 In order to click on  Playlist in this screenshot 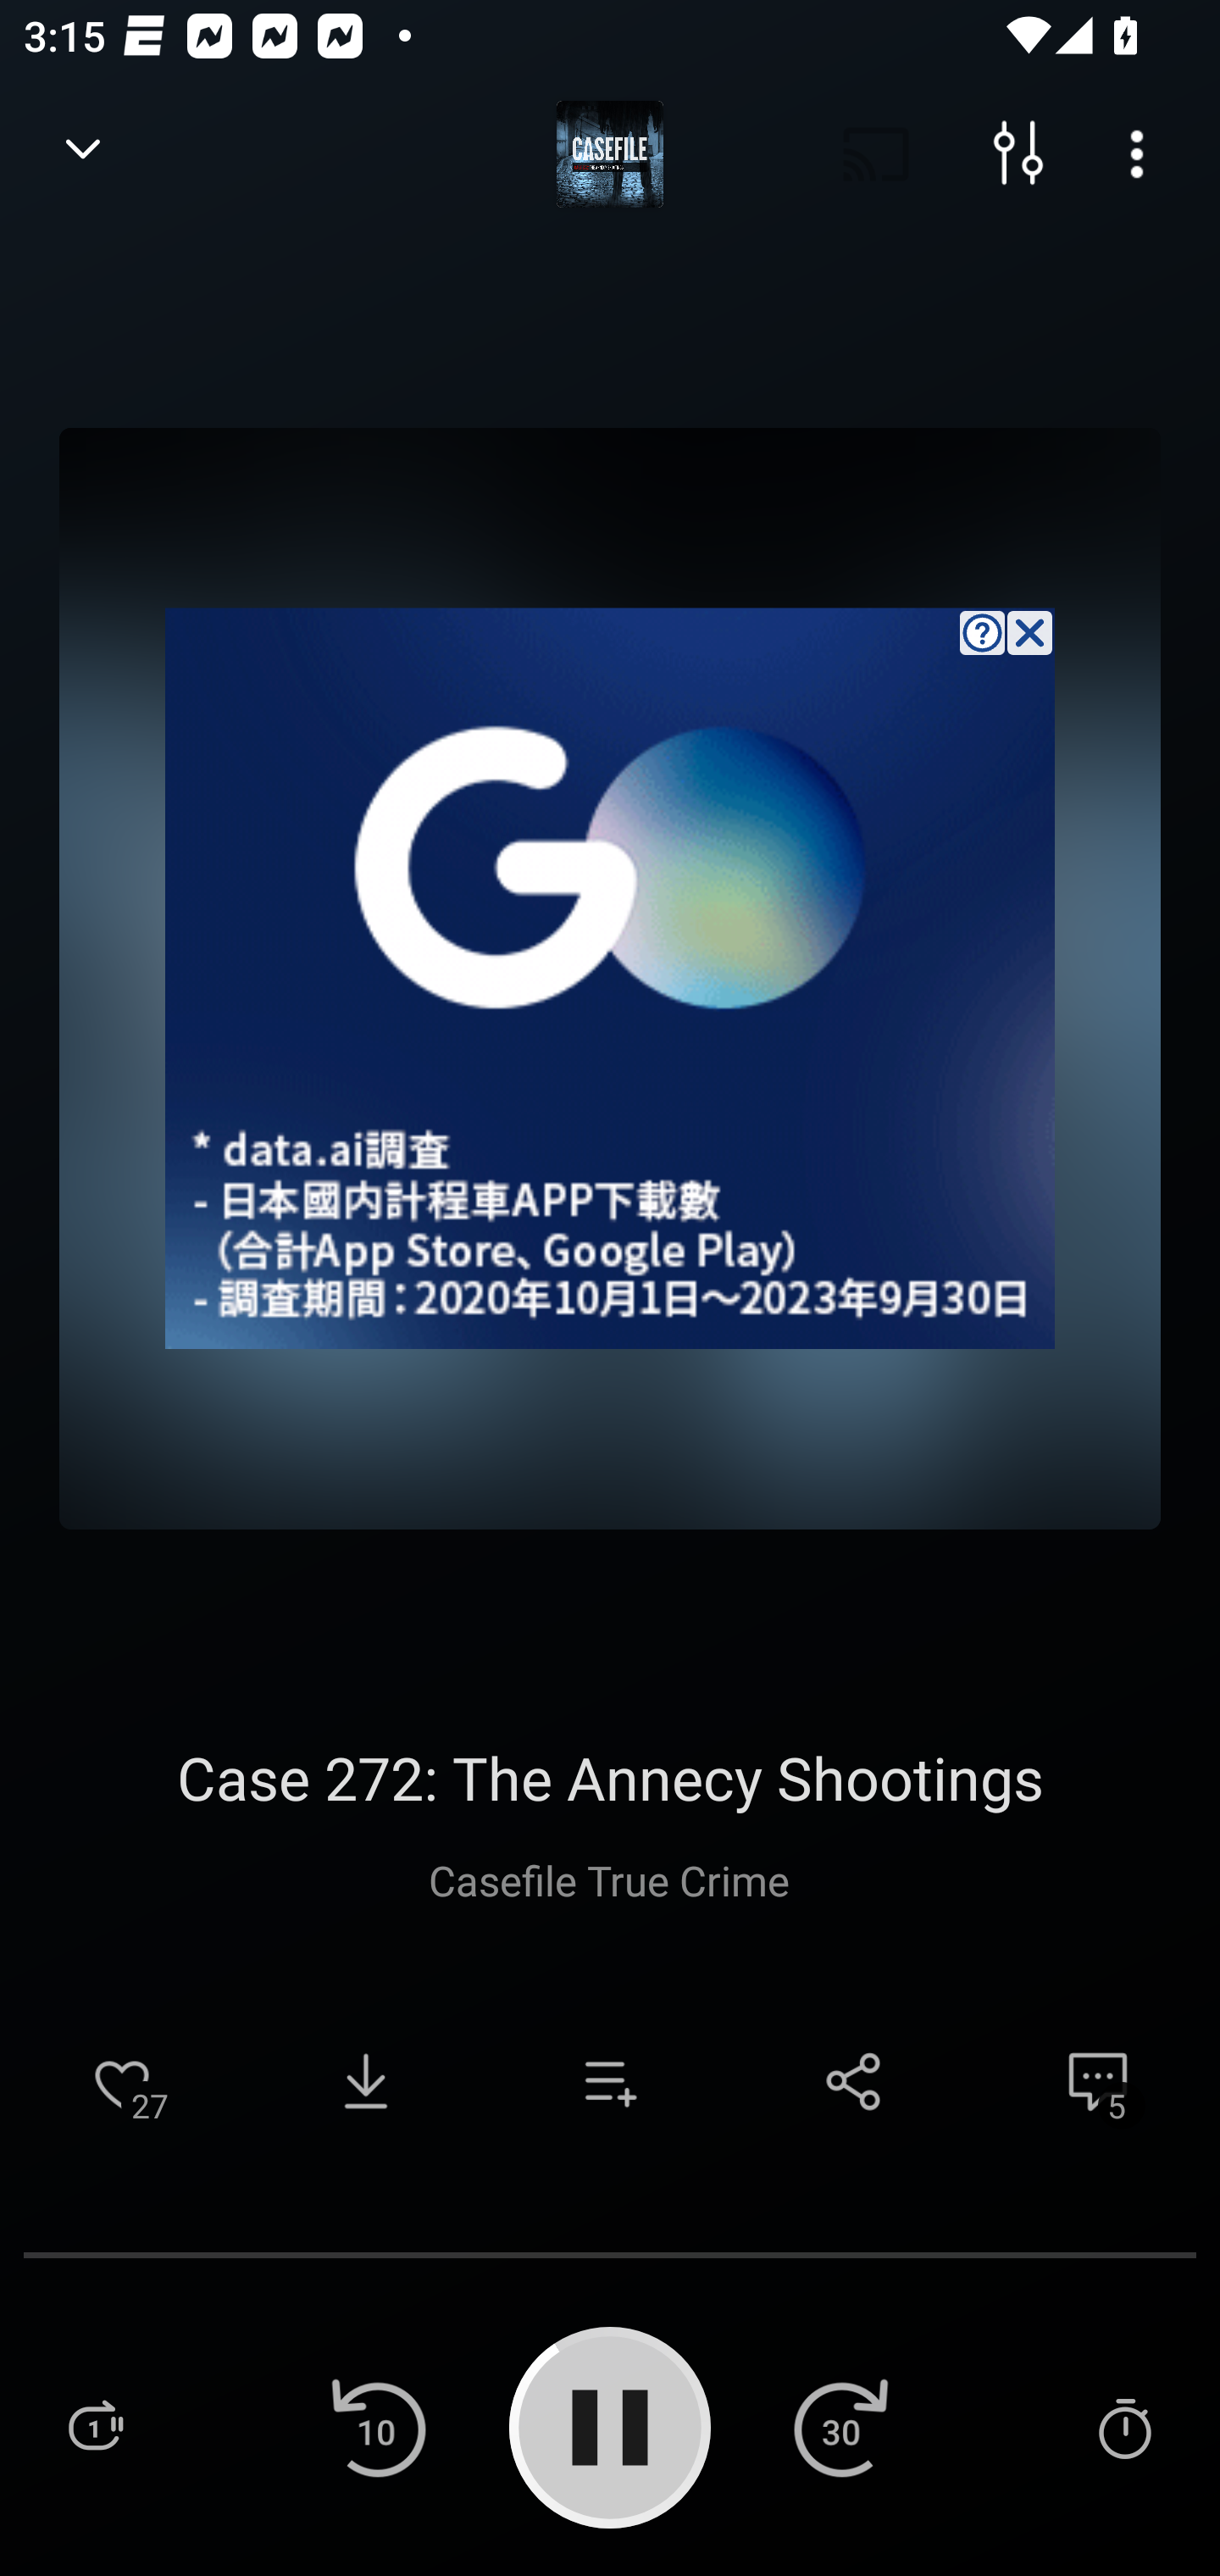, I will do `click(95, 2427)`.